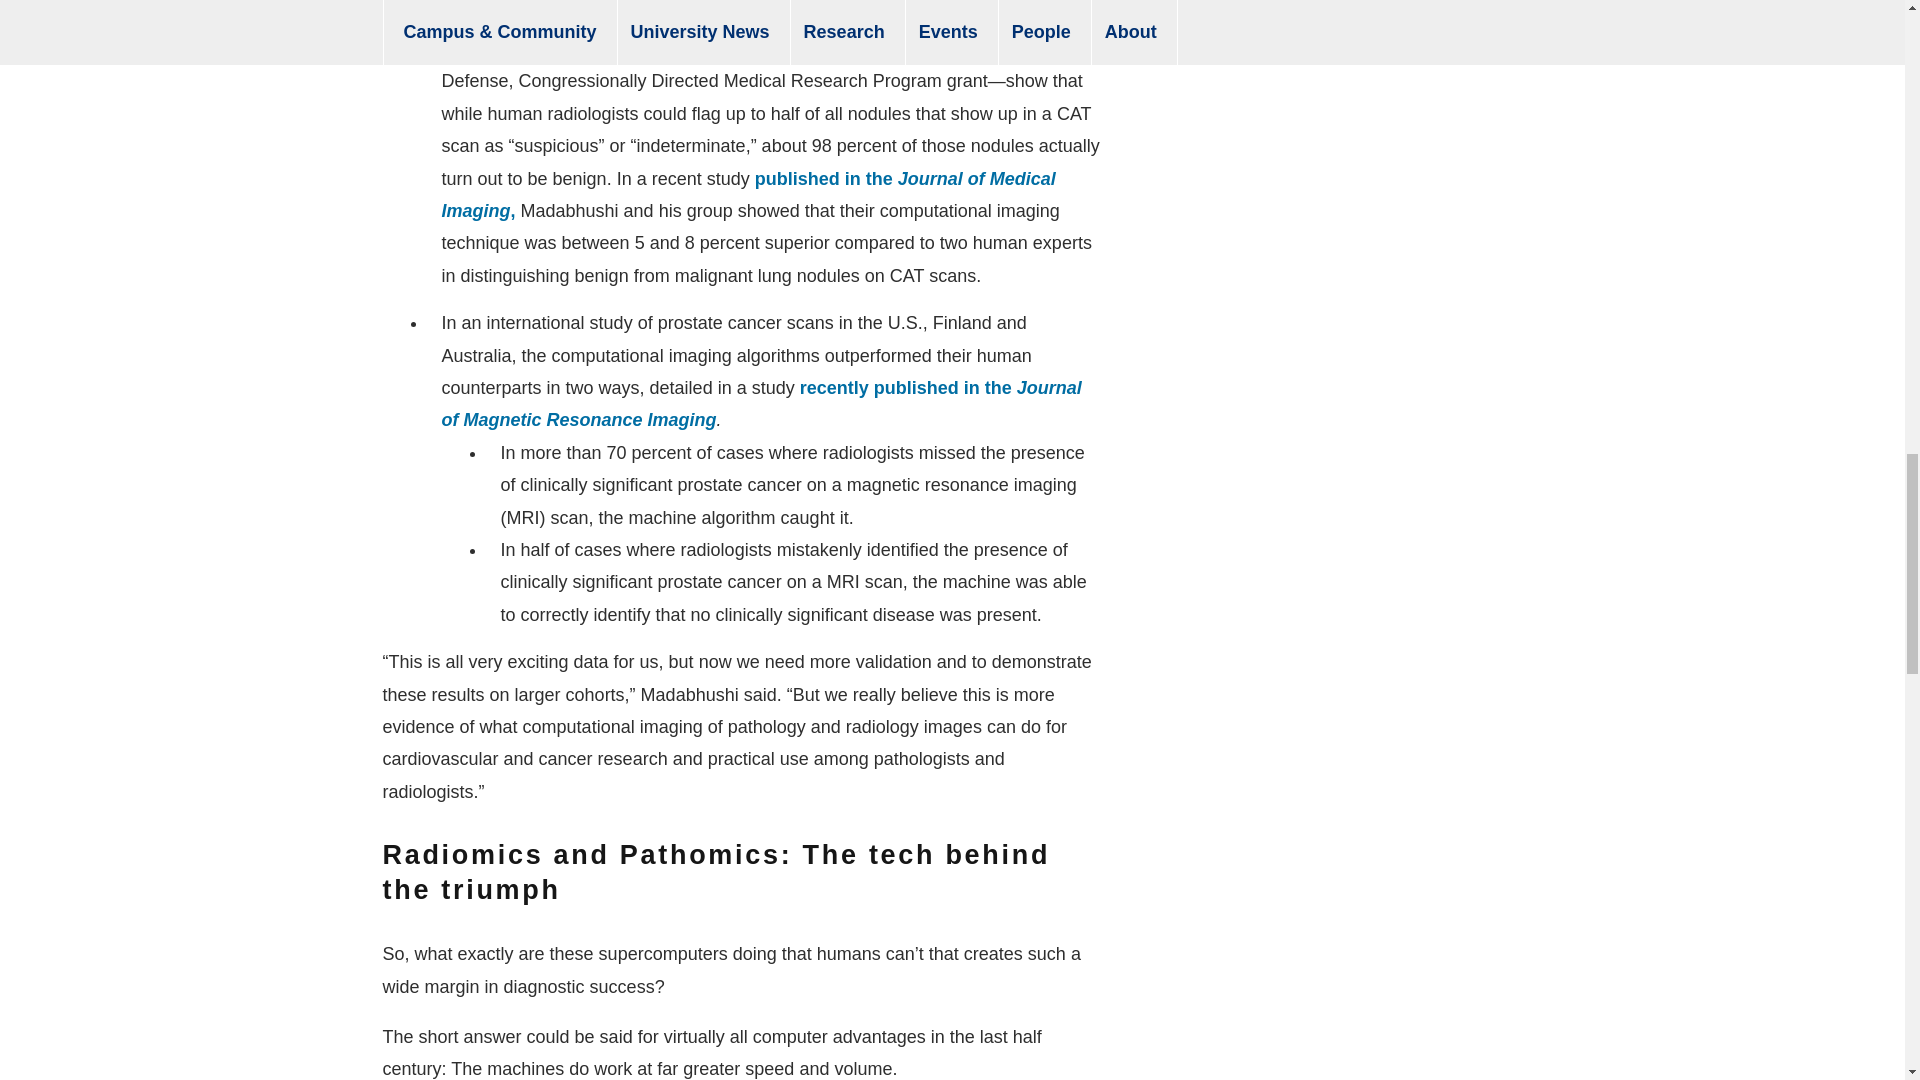 This screenshot has height=1080, width=1920. I want to click on published in the journal PLOS ONE, so click(762, 5).